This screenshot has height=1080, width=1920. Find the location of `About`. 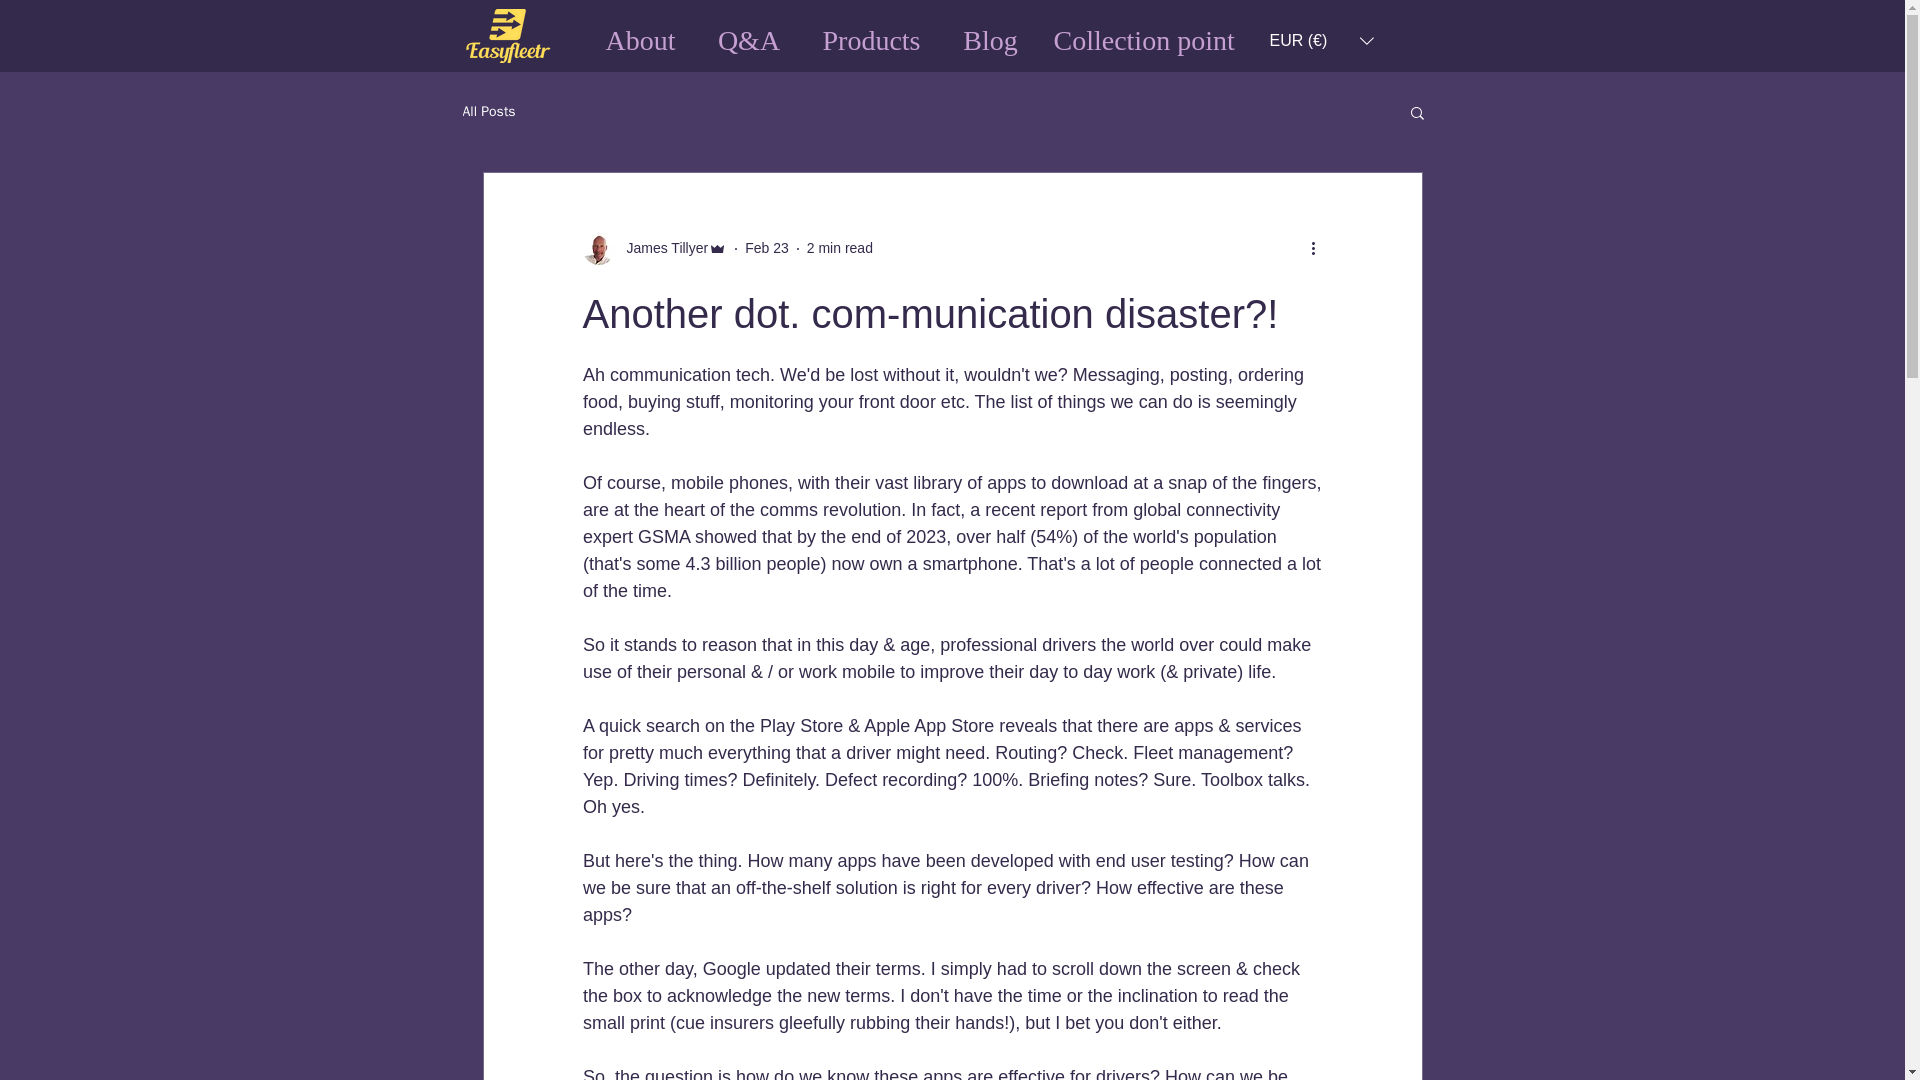

About is located at coordinates (640, 41).